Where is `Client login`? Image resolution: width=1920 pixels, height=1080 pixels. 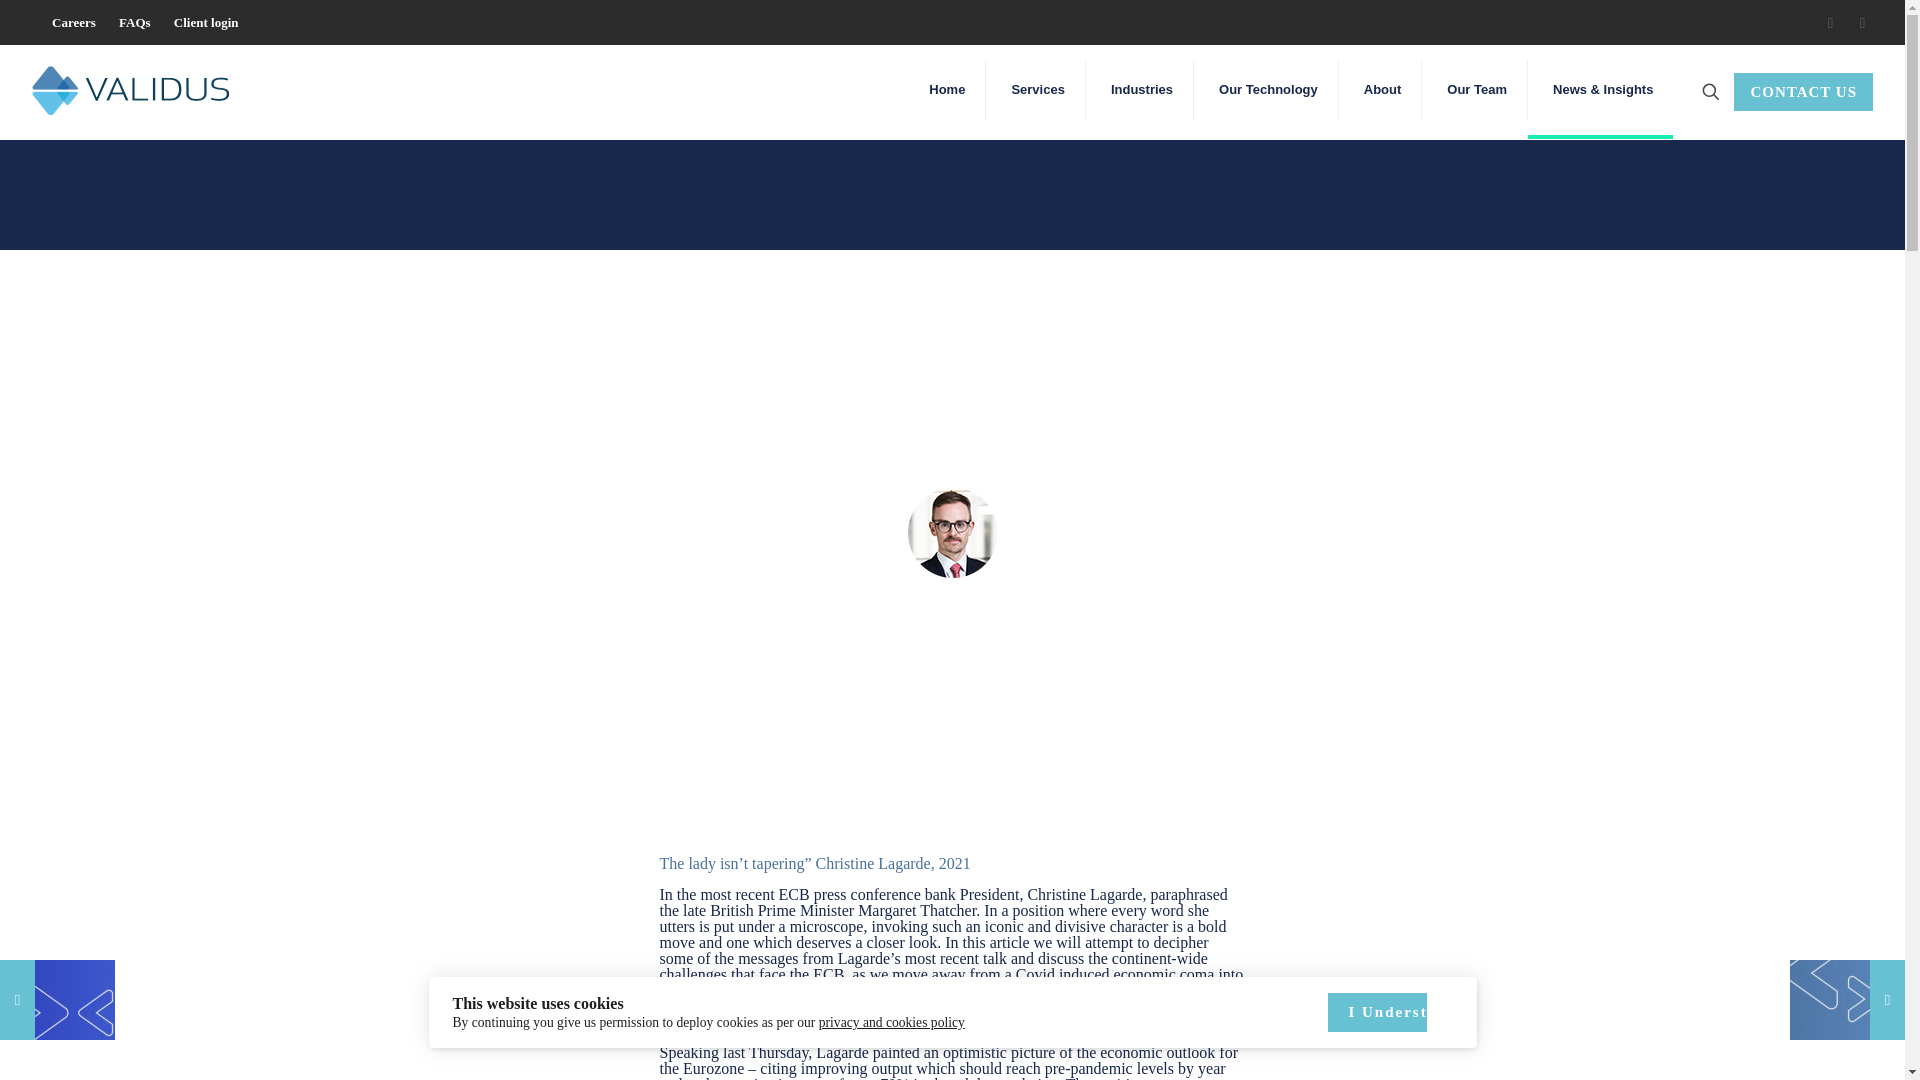
Client login is located at coordinates (206, 22).